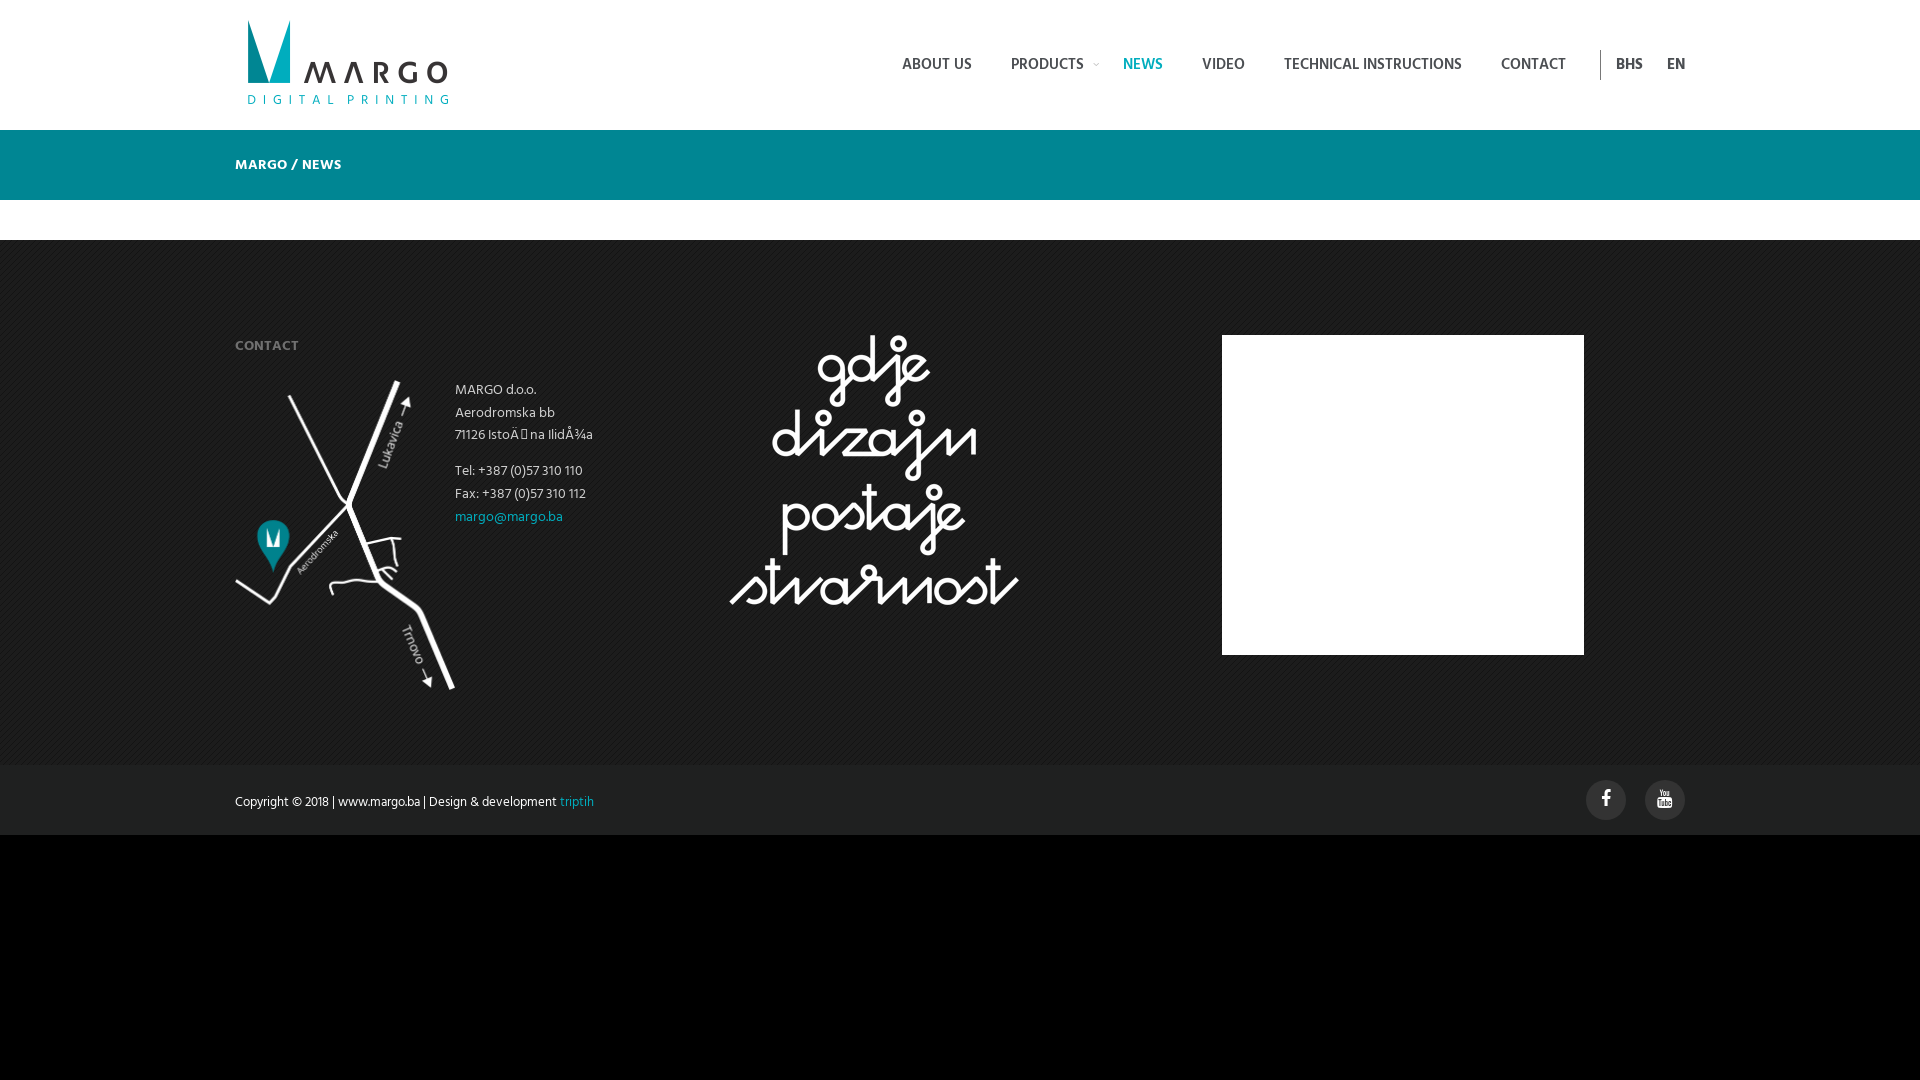 The image size is (1920, 1080). What do you see at coordinates (1629, 65) in the screenshot?
I see `BHS` at bounding box center [1629, 65].